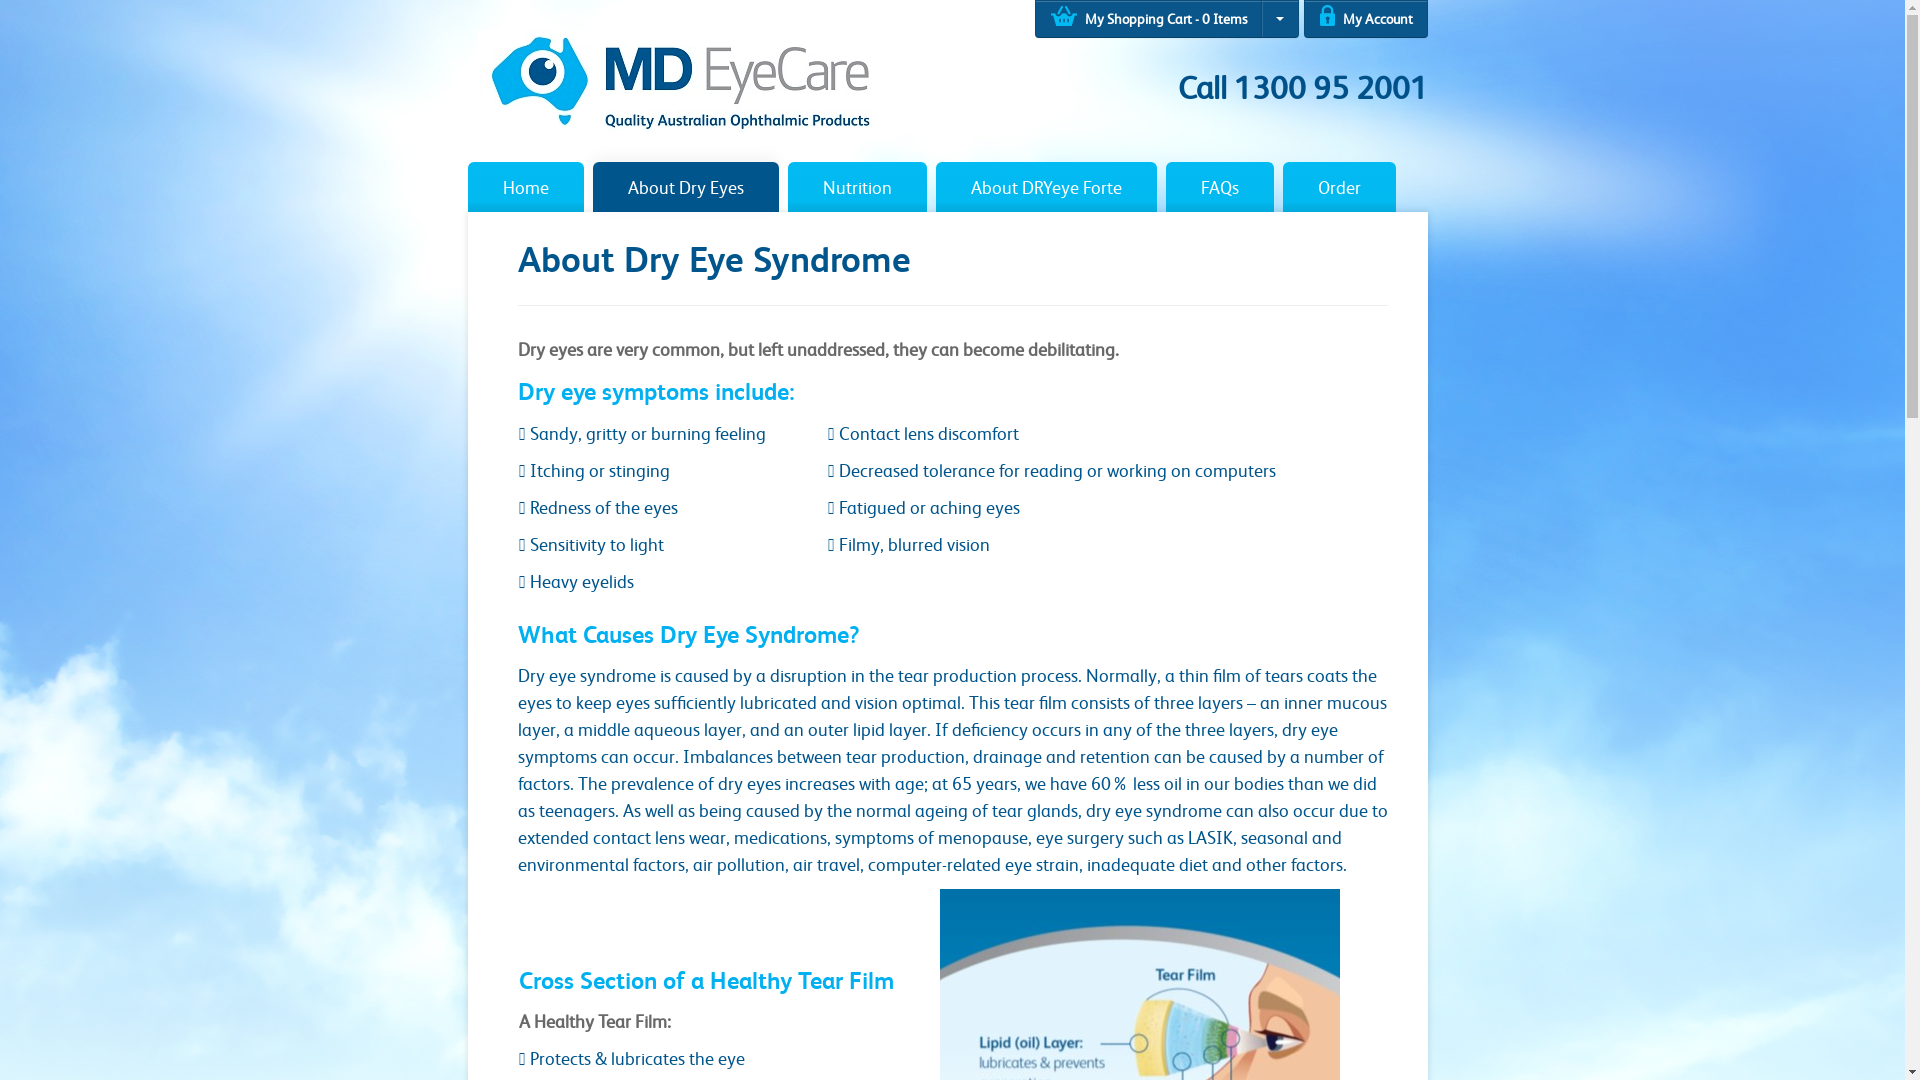  What do you see at coordinates (1366, 19) in the screenshot?
I see `My Account` at bounding box center [1366, 19].